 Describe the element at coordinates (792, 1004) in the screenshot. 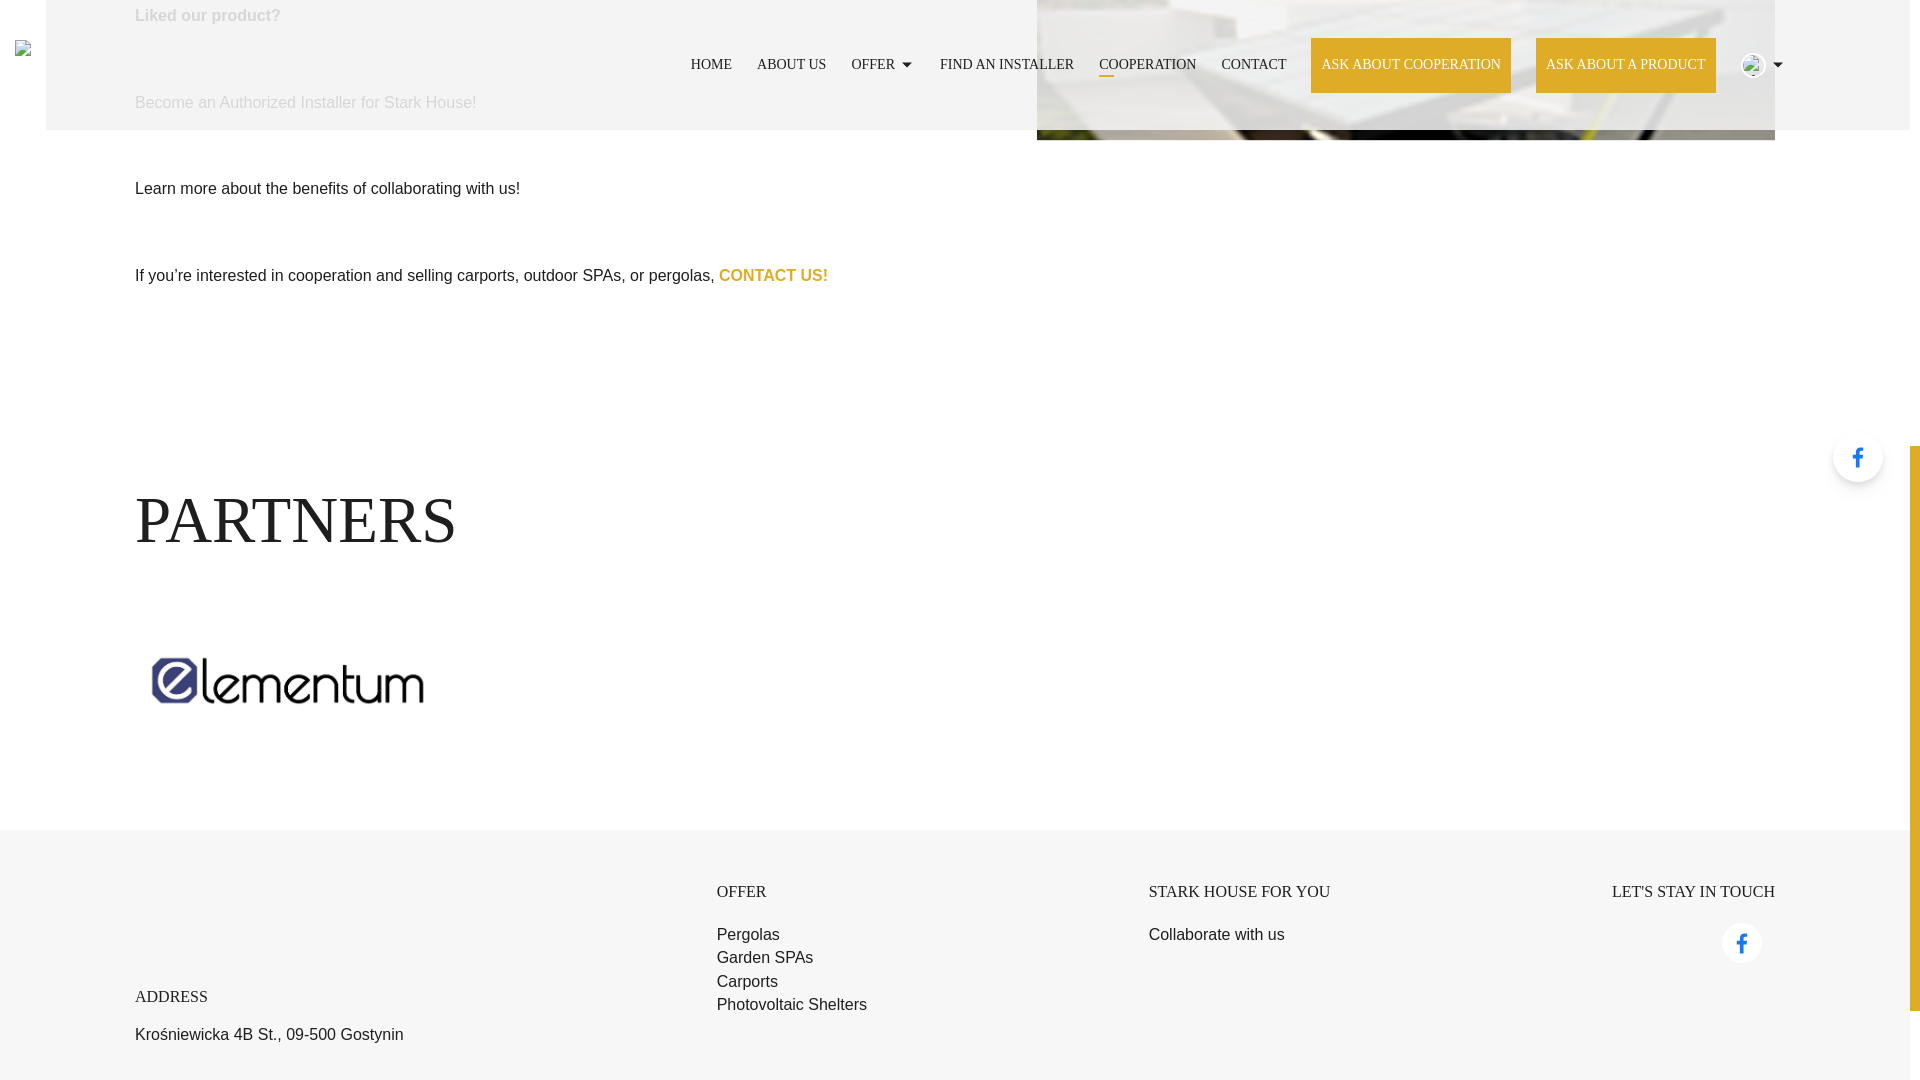

I see `Photovoltaic Shelters` at that location.